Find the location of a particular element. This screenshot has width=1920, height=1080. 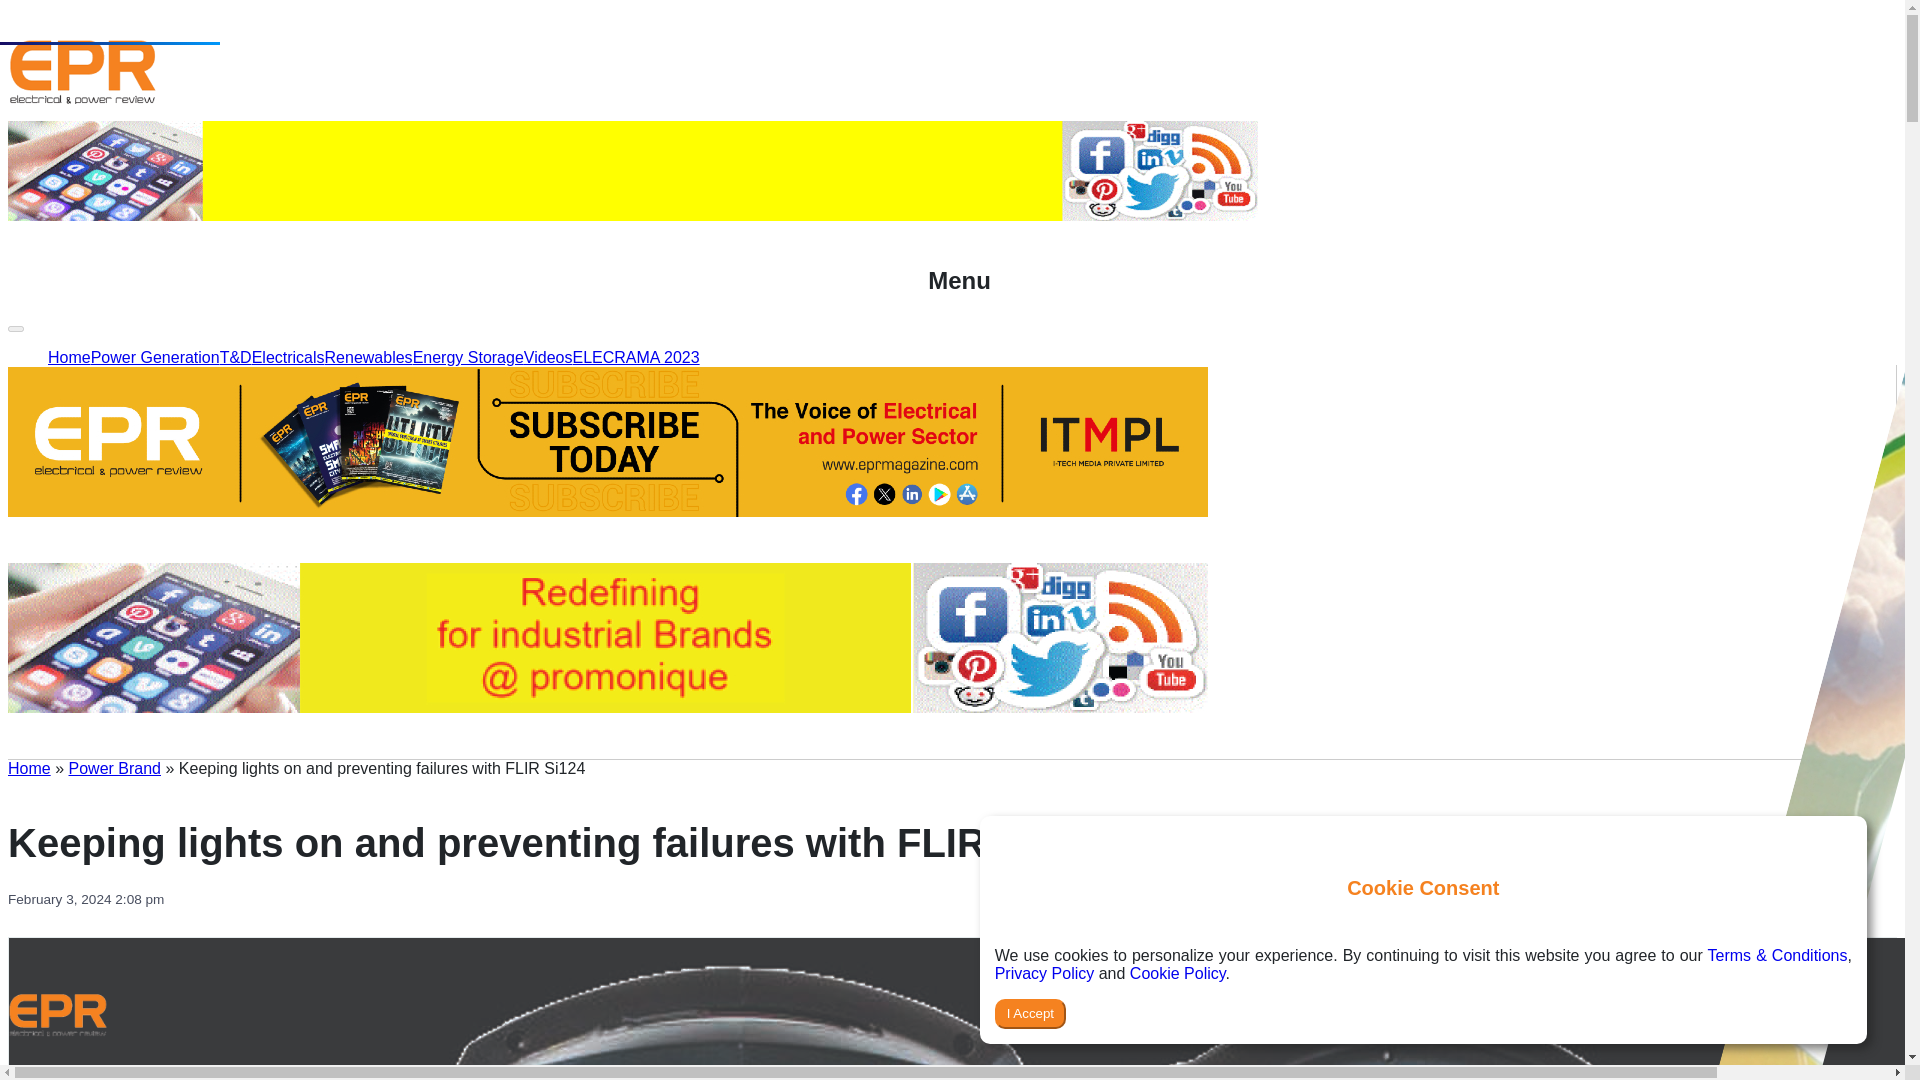

I Accept is located at coordinates (1030, 1014).